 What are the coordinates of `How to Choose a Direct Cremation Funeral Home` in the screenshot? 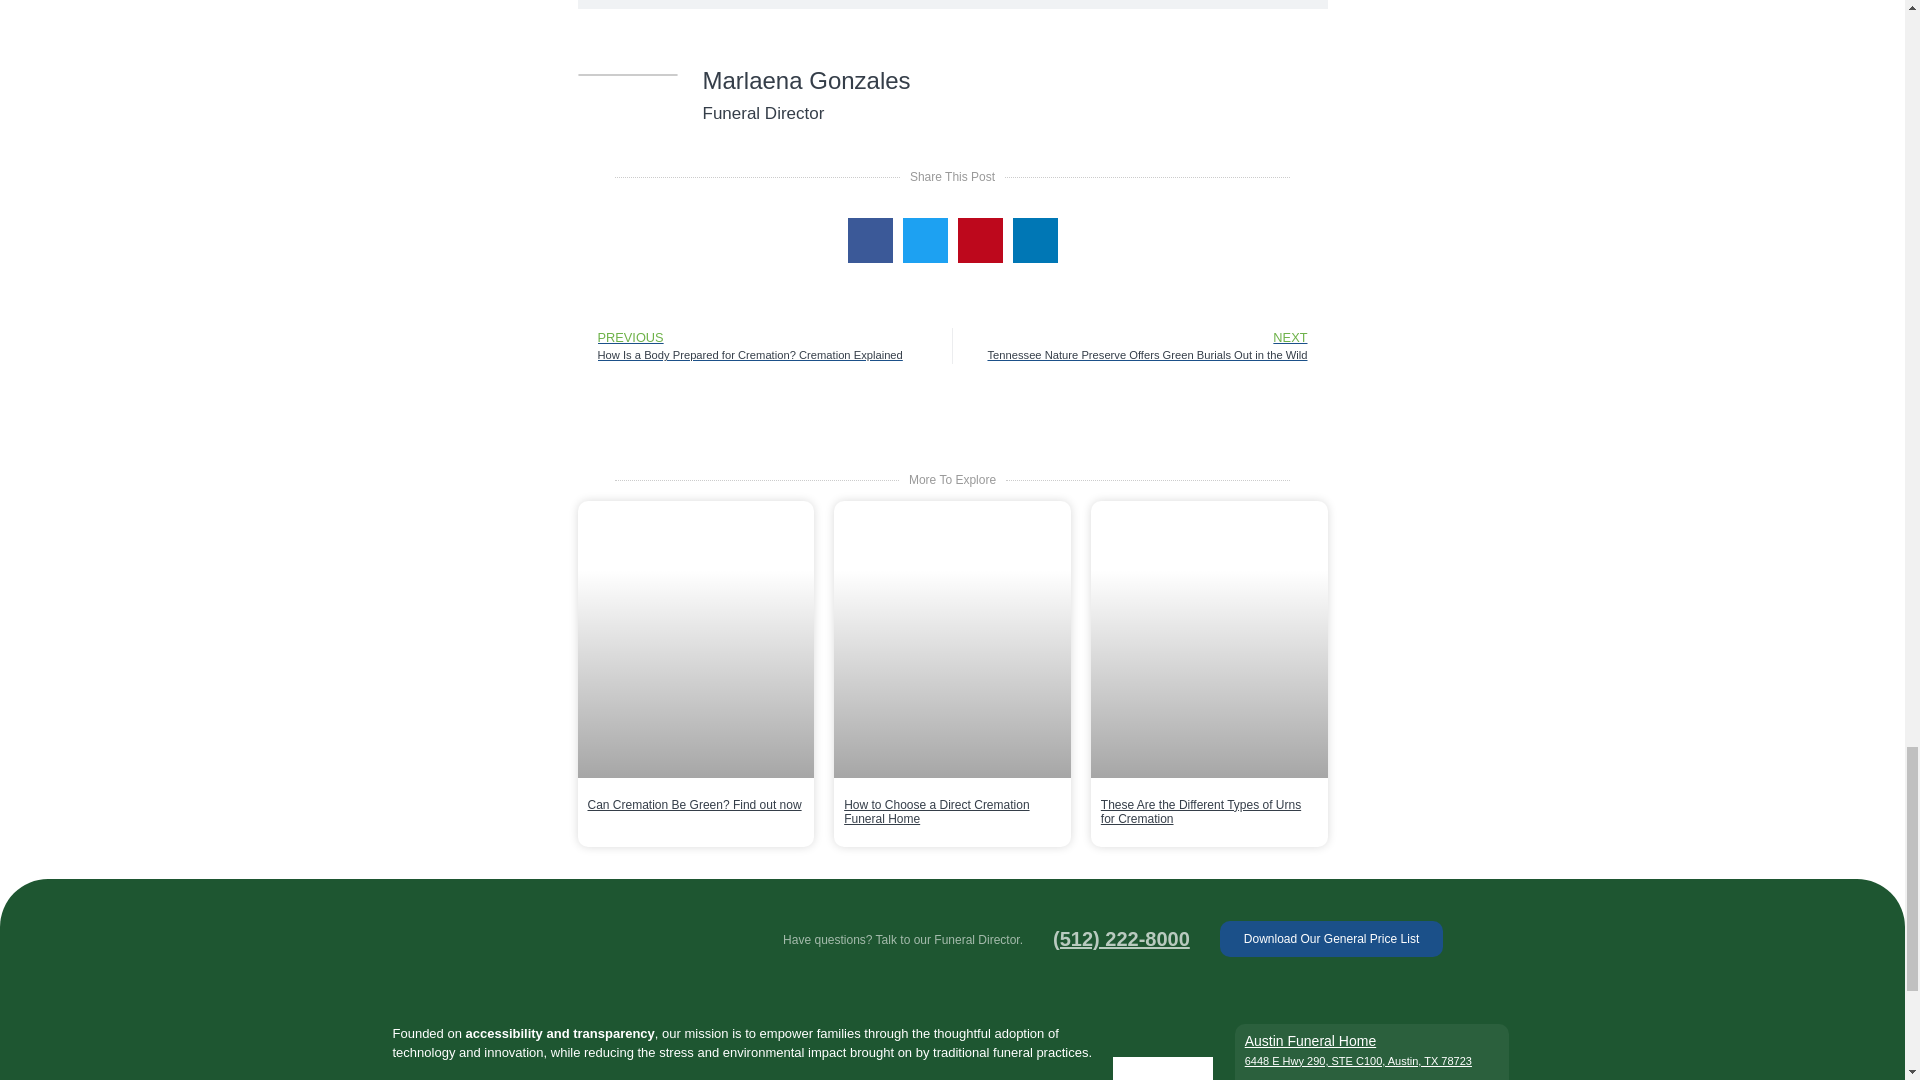 It's located at (936, 812).